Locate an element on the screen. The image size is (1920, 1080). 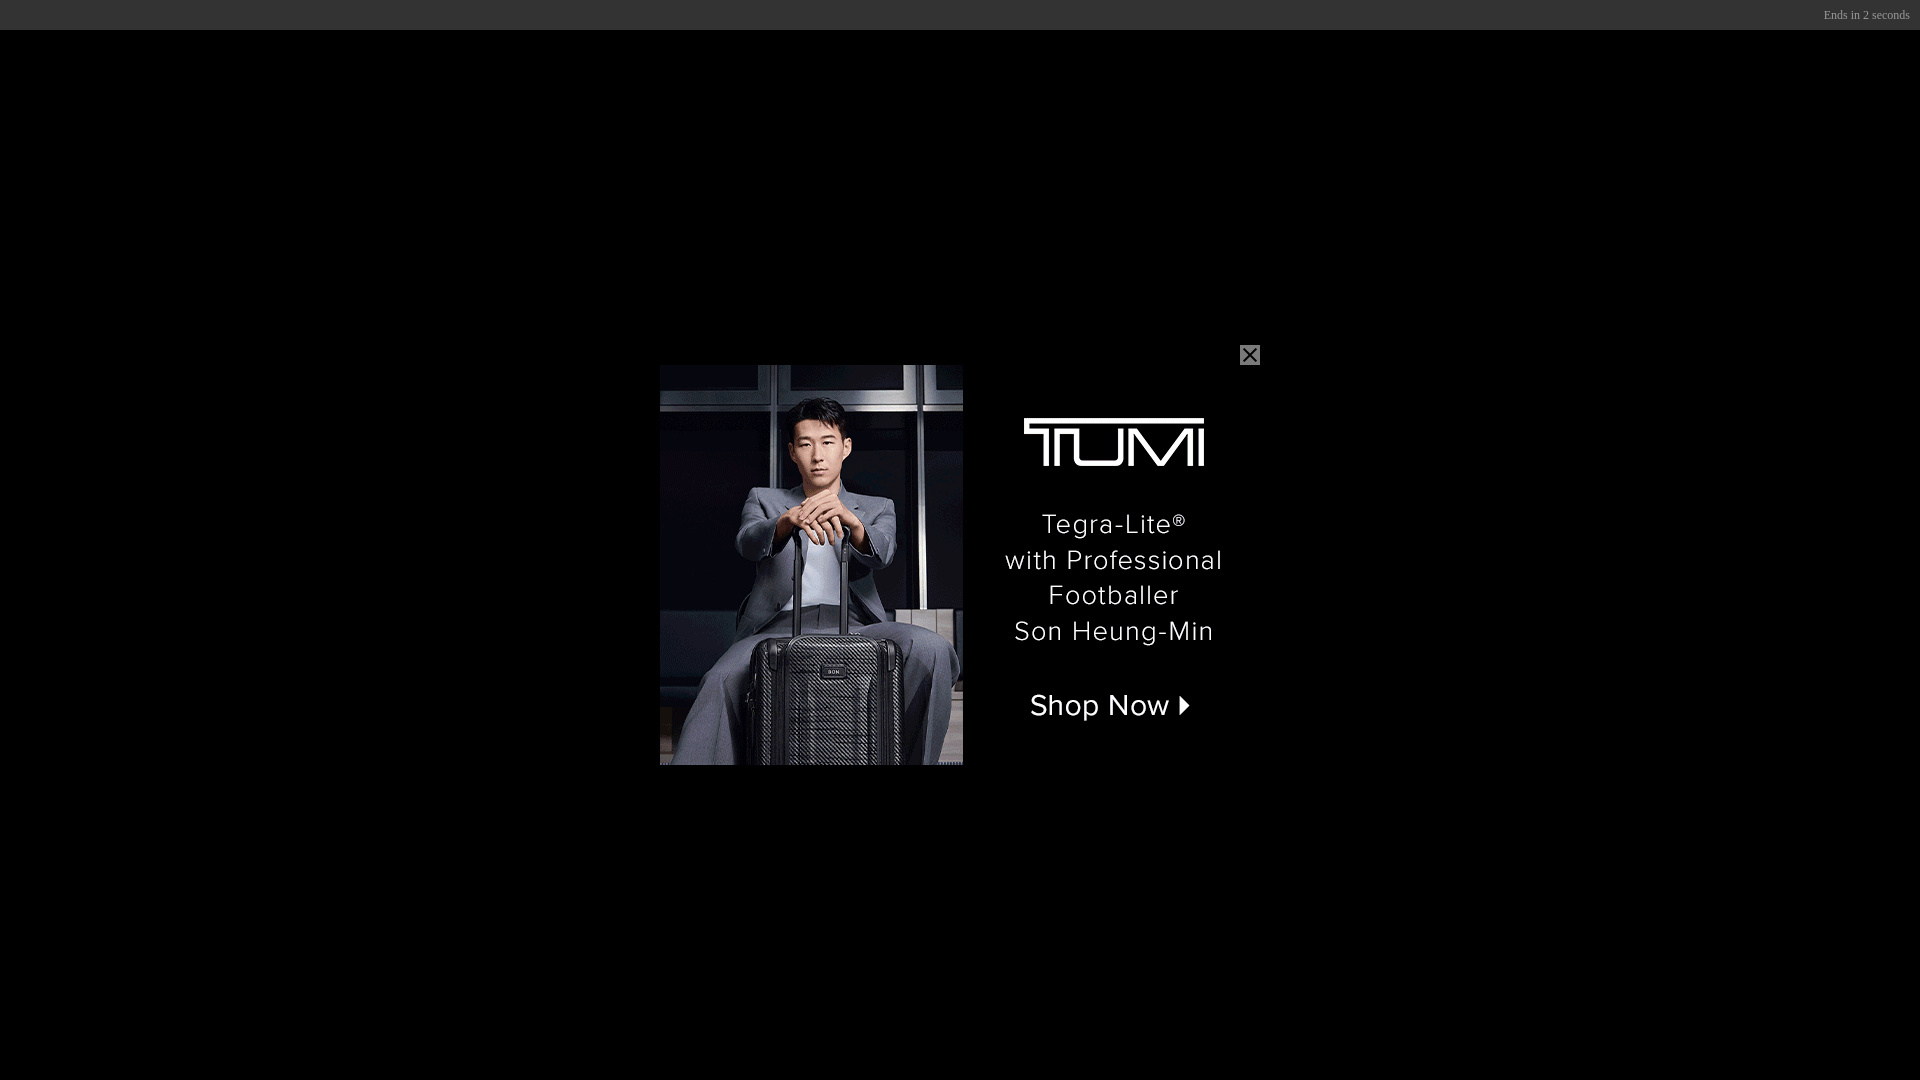
NEWSLETTER is located at coordinates (1490, 24).